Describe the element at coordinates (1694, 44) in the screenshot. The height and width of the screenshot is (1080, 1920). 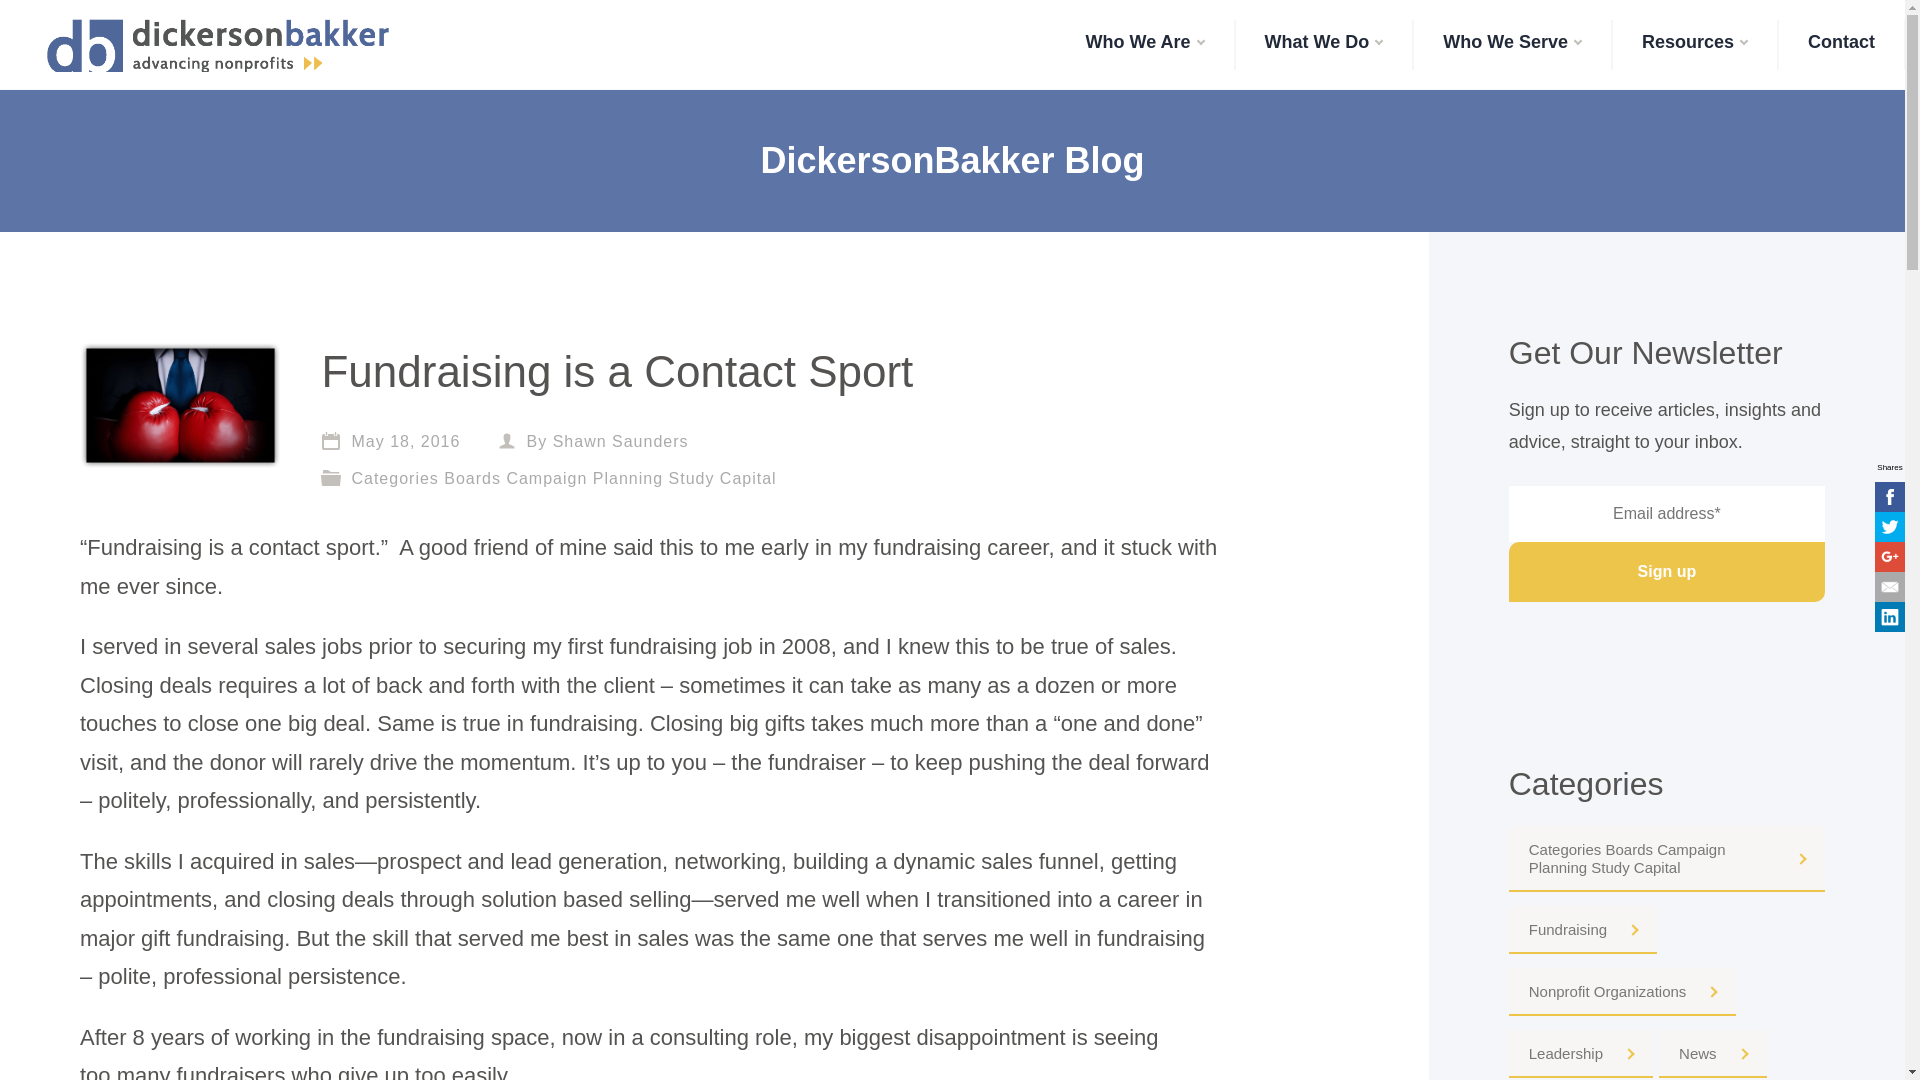
I see `Resources` at that location.